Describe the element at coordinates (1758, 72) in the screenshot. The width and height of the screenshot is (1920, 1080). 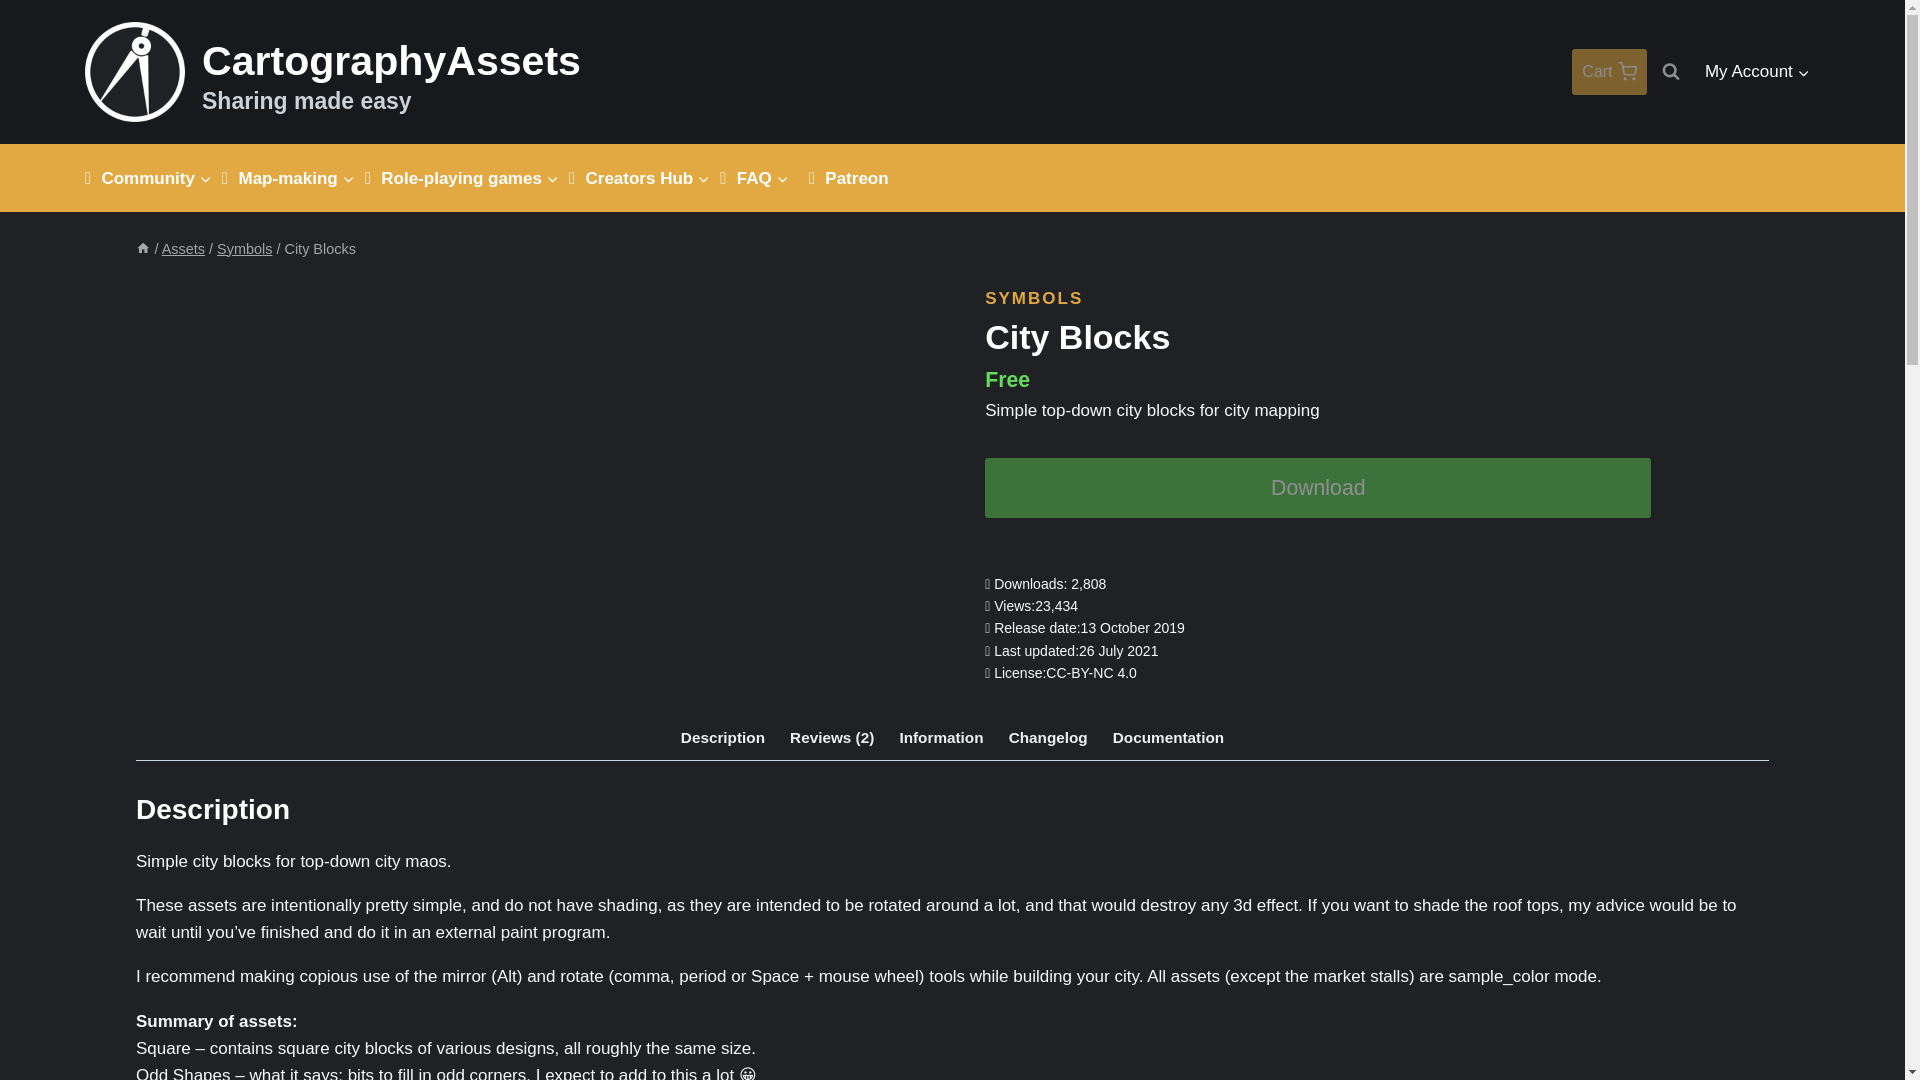
I see `My Account` at that location.